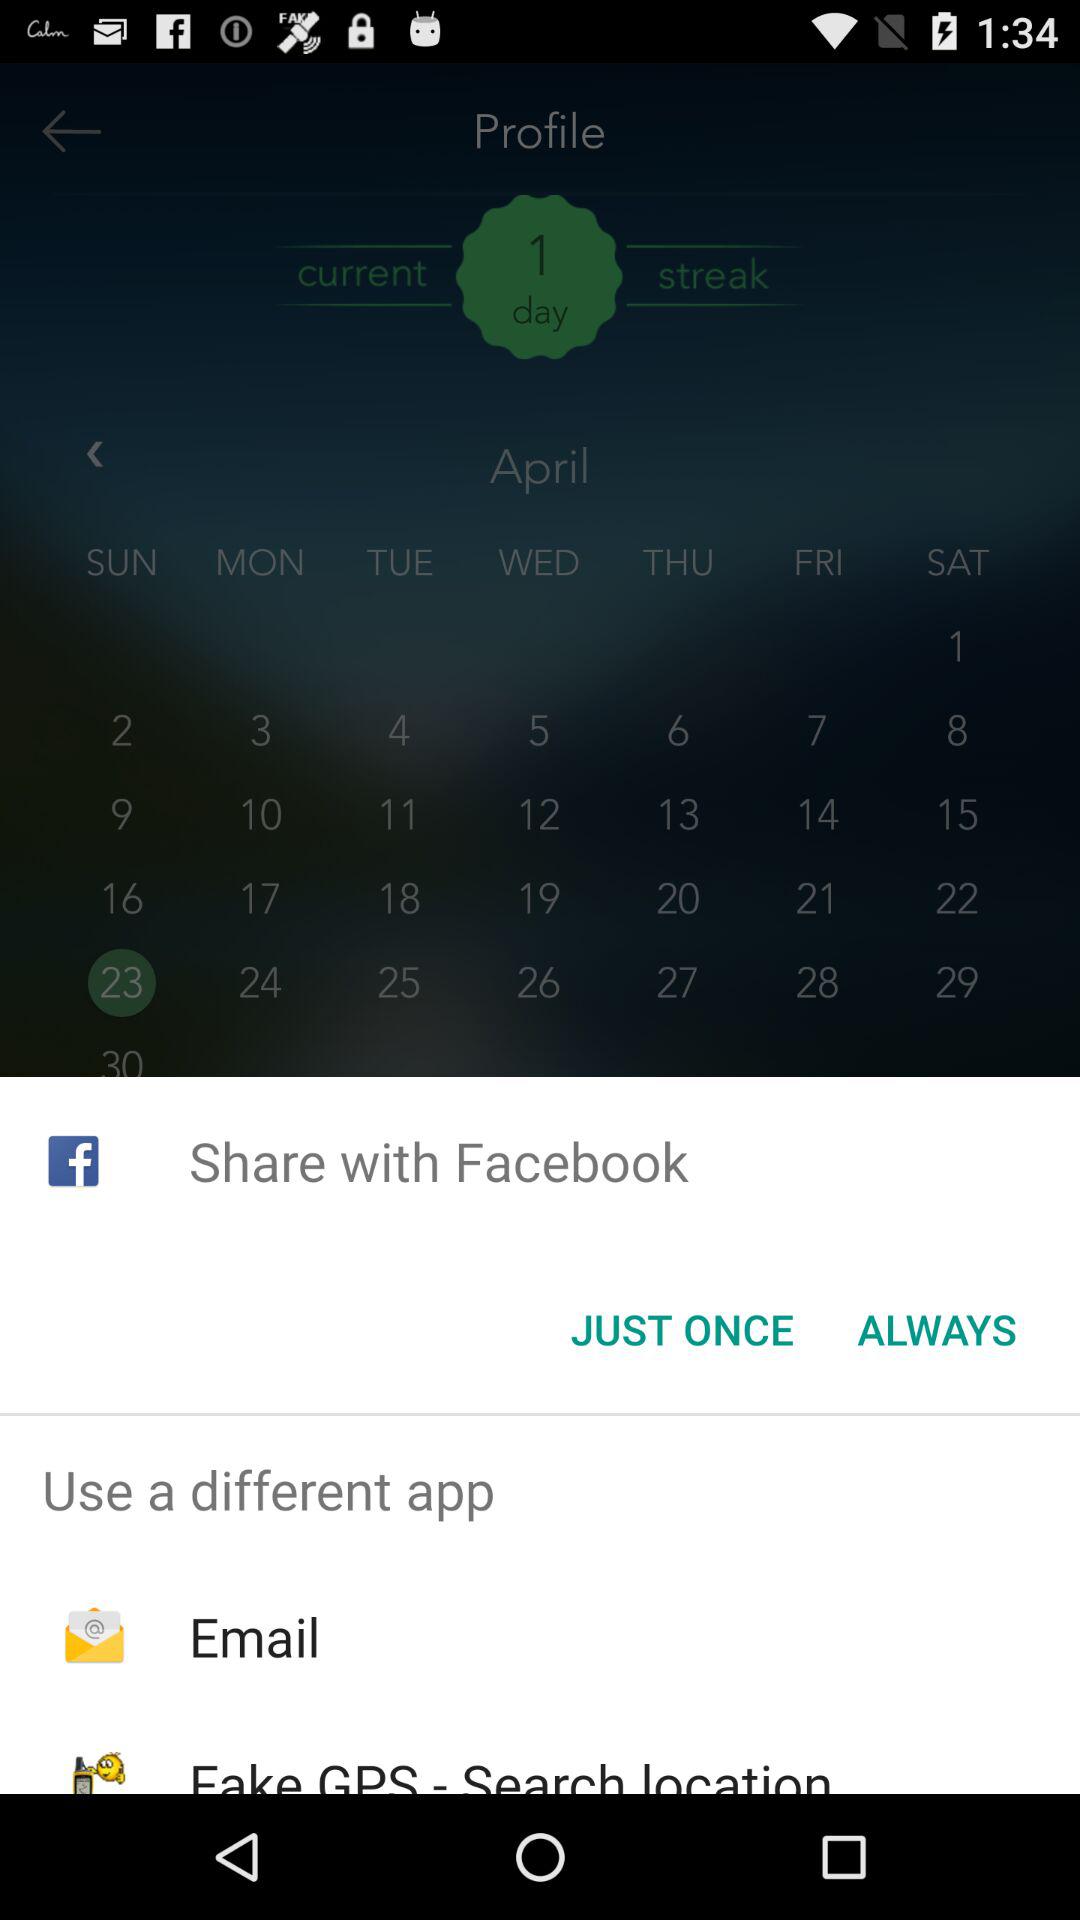 The width and height of the screenshot is (1080, 1920). What do you see at coordinates (254, 1636) in the screenshot?
I see `jump to the email app` at bounding box center [254, 1636].